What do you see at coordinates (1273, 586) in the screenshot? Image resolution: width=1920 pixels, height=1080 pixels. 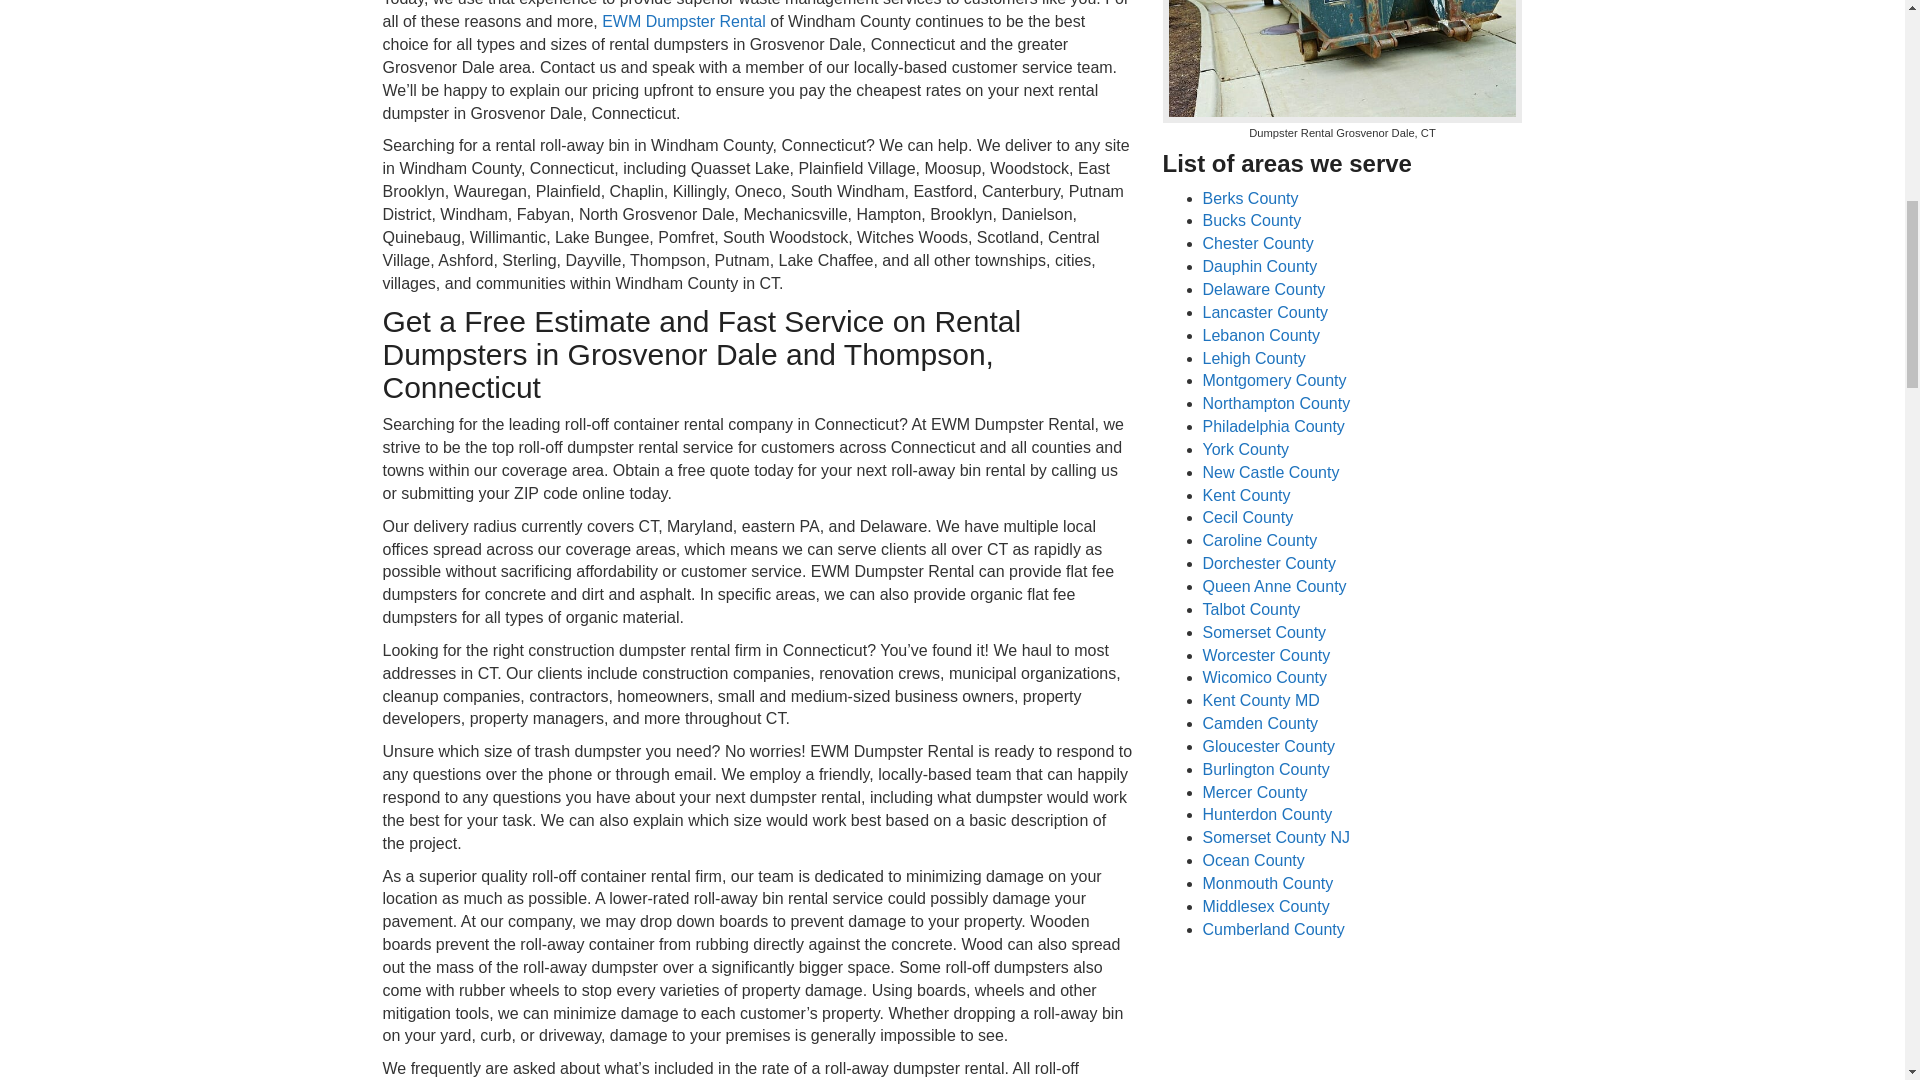 I see `Queen Anne County` at bounding box center [1273, 586].